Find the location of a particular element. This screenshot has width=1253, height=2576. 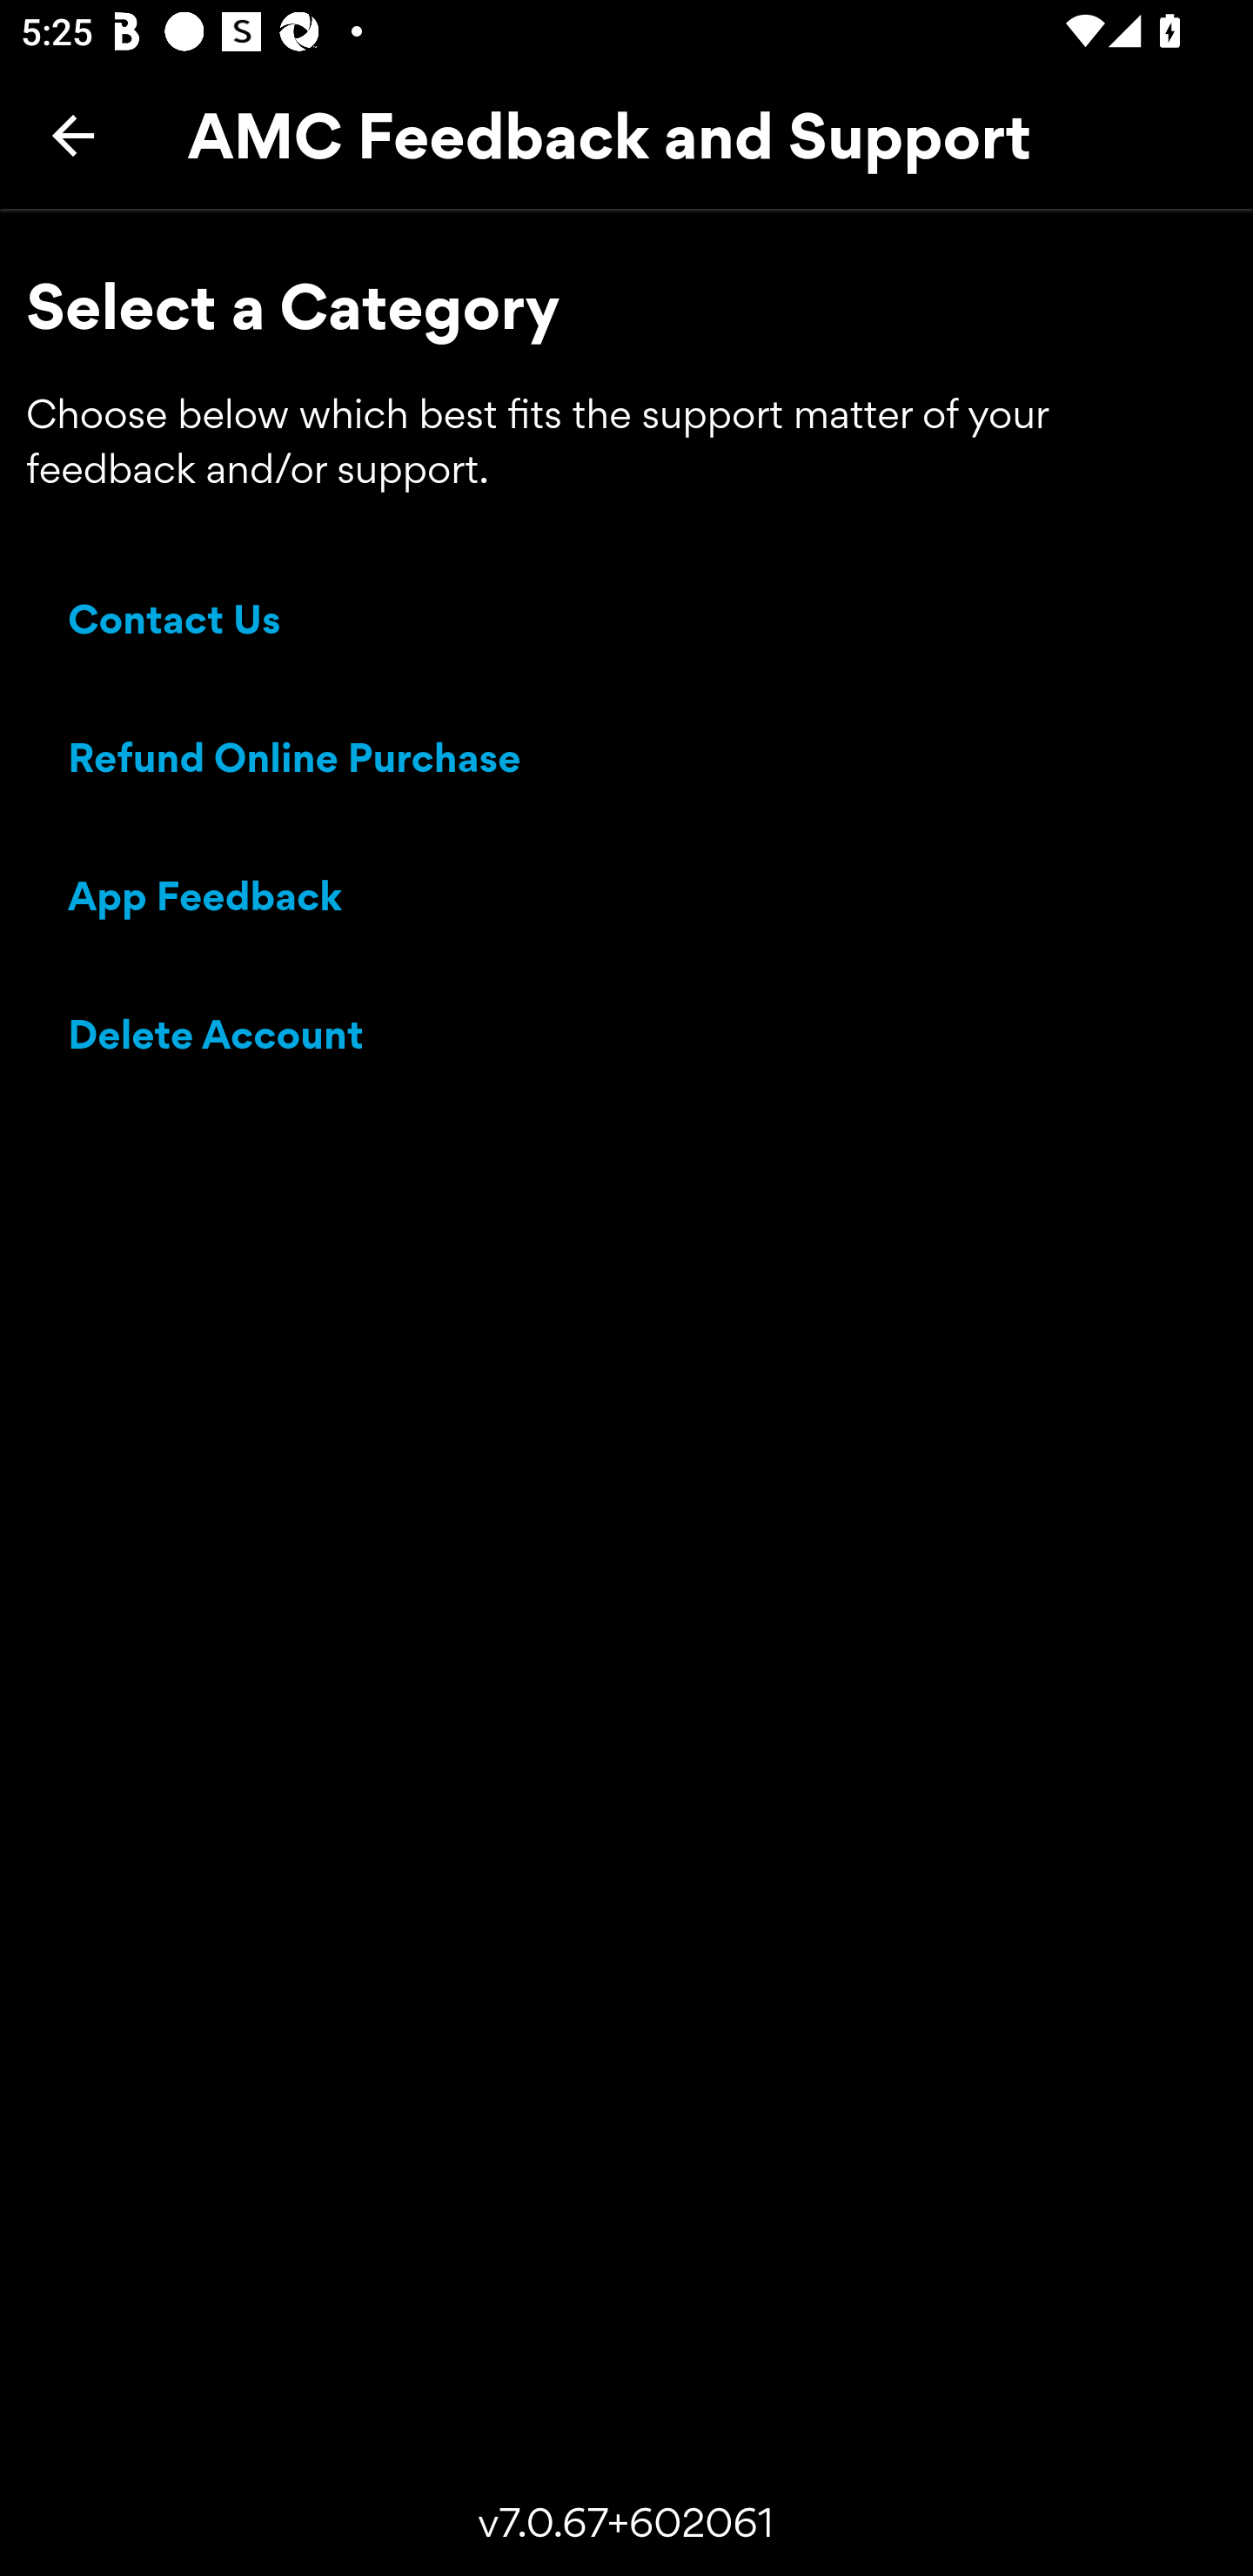

Delete Account is located at coordinates (217, 1039).